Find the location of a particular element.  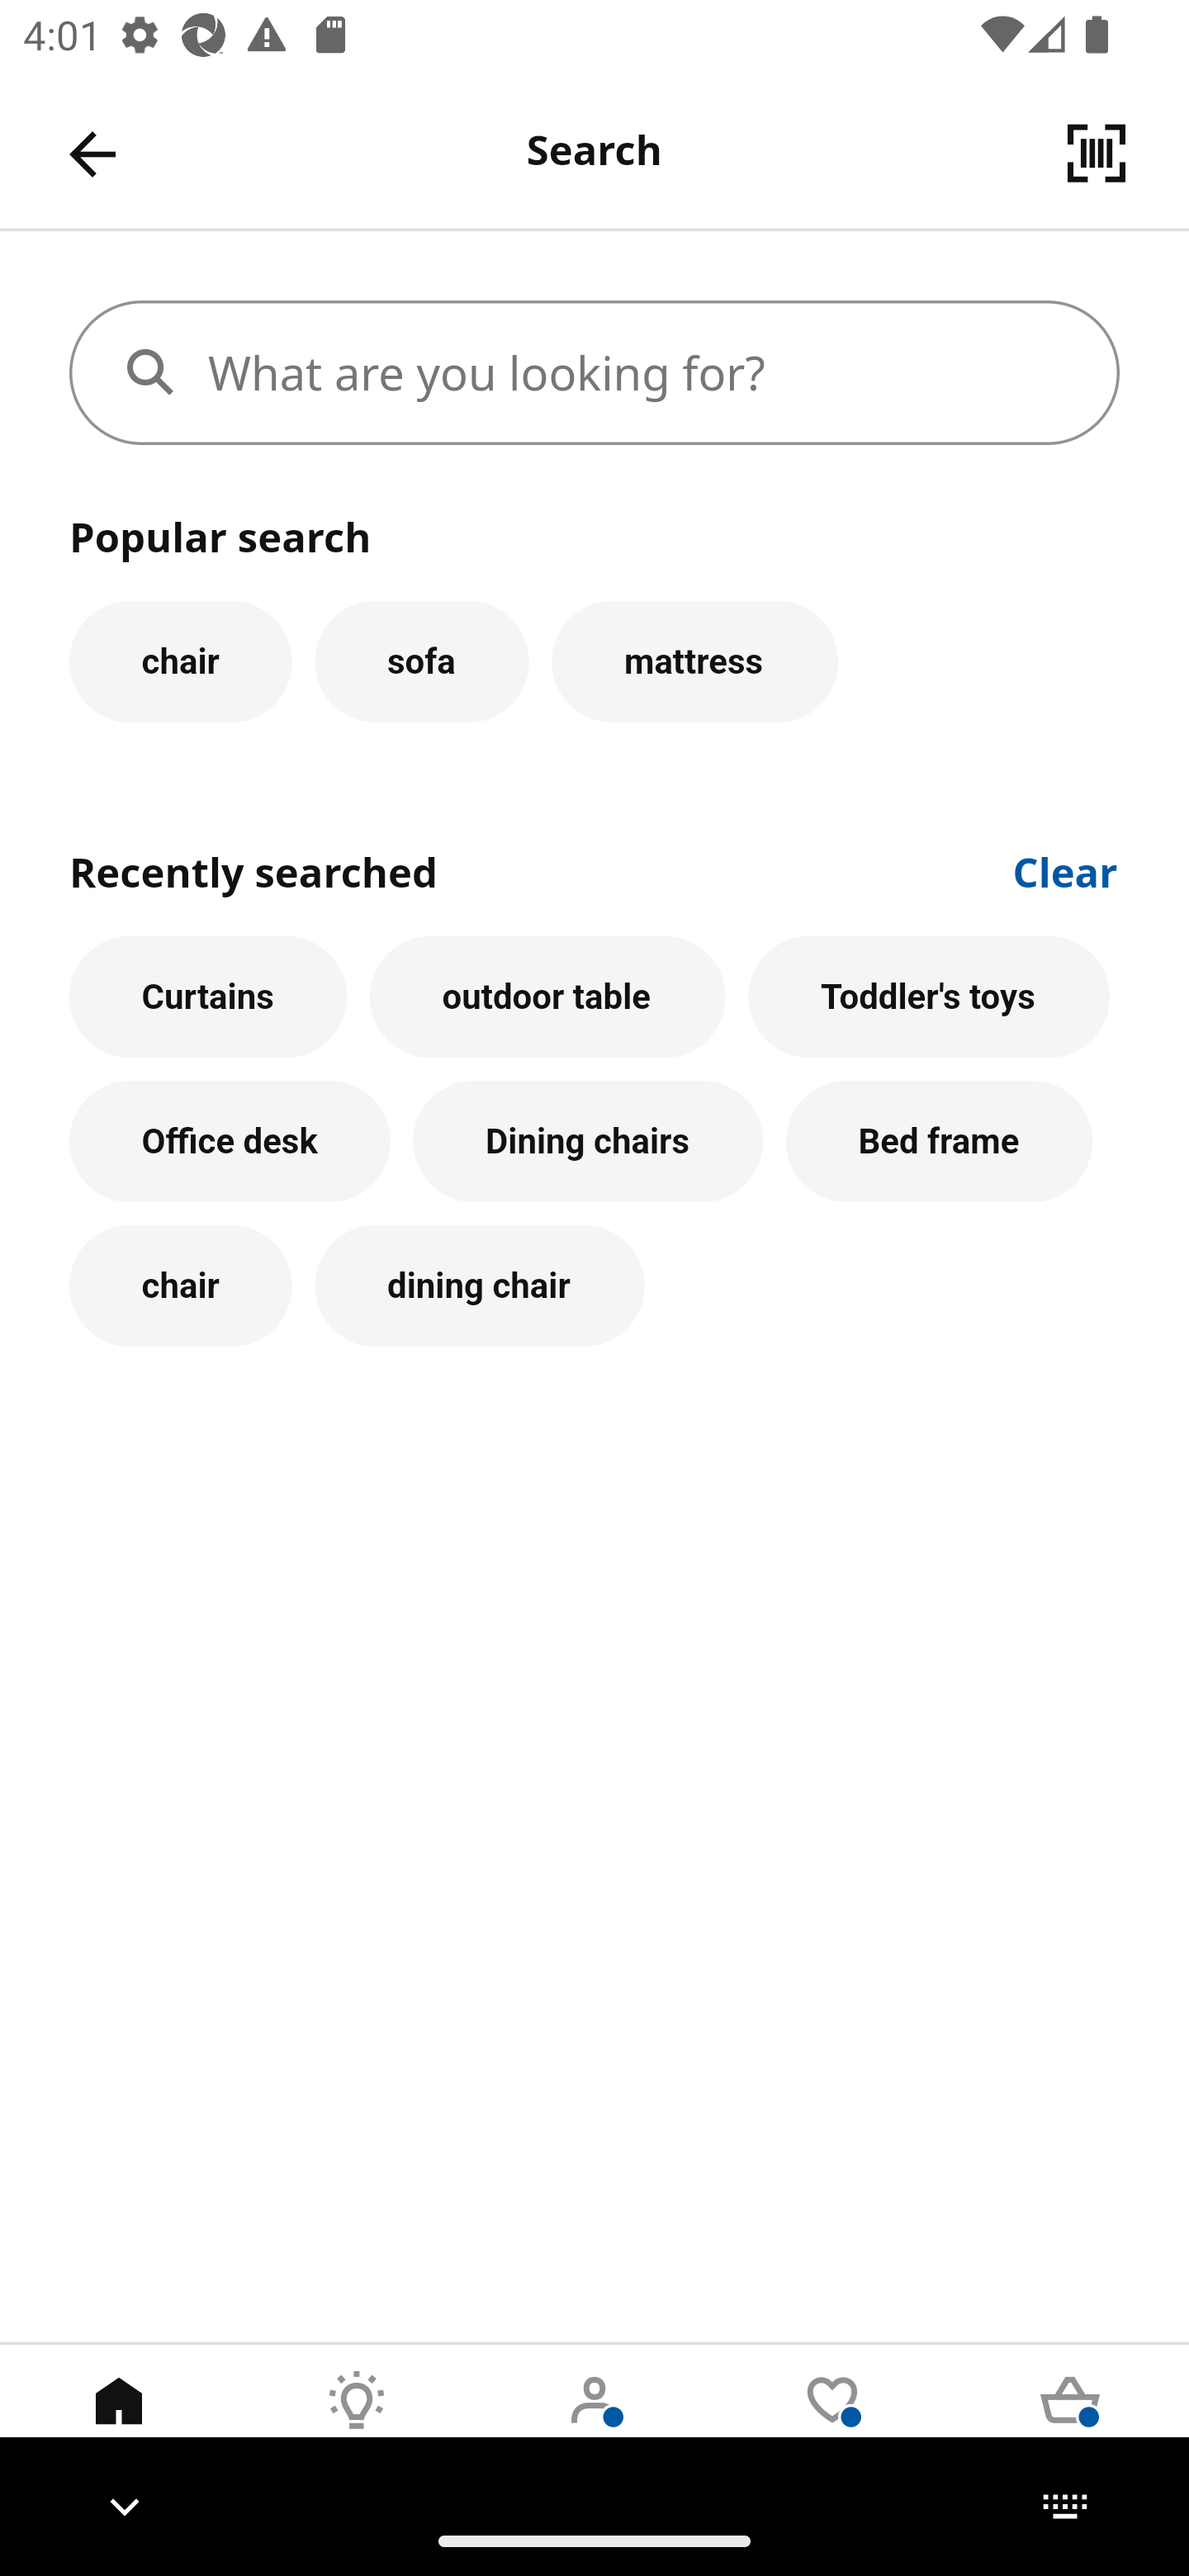

Dining chairs is located at coordinates (588, 1143).